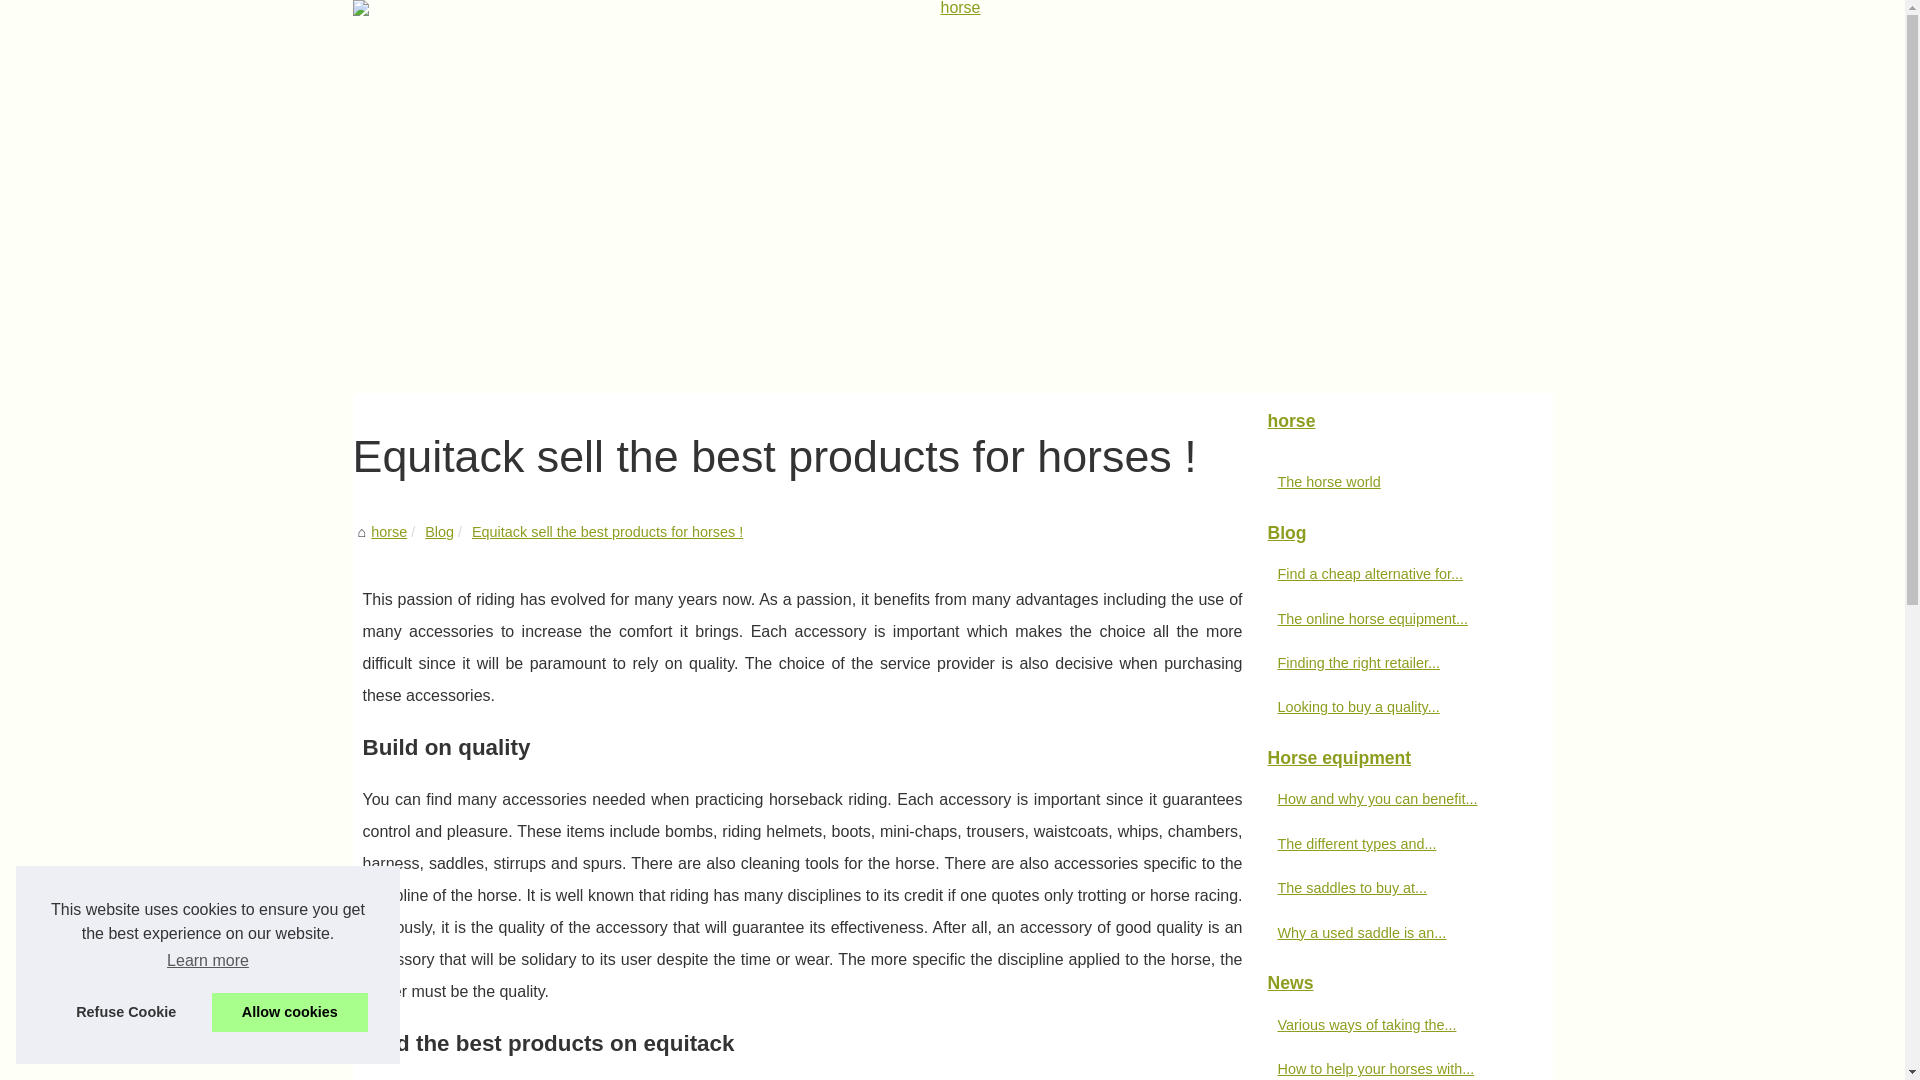  I want to click on Learn more, so click(207, 961).